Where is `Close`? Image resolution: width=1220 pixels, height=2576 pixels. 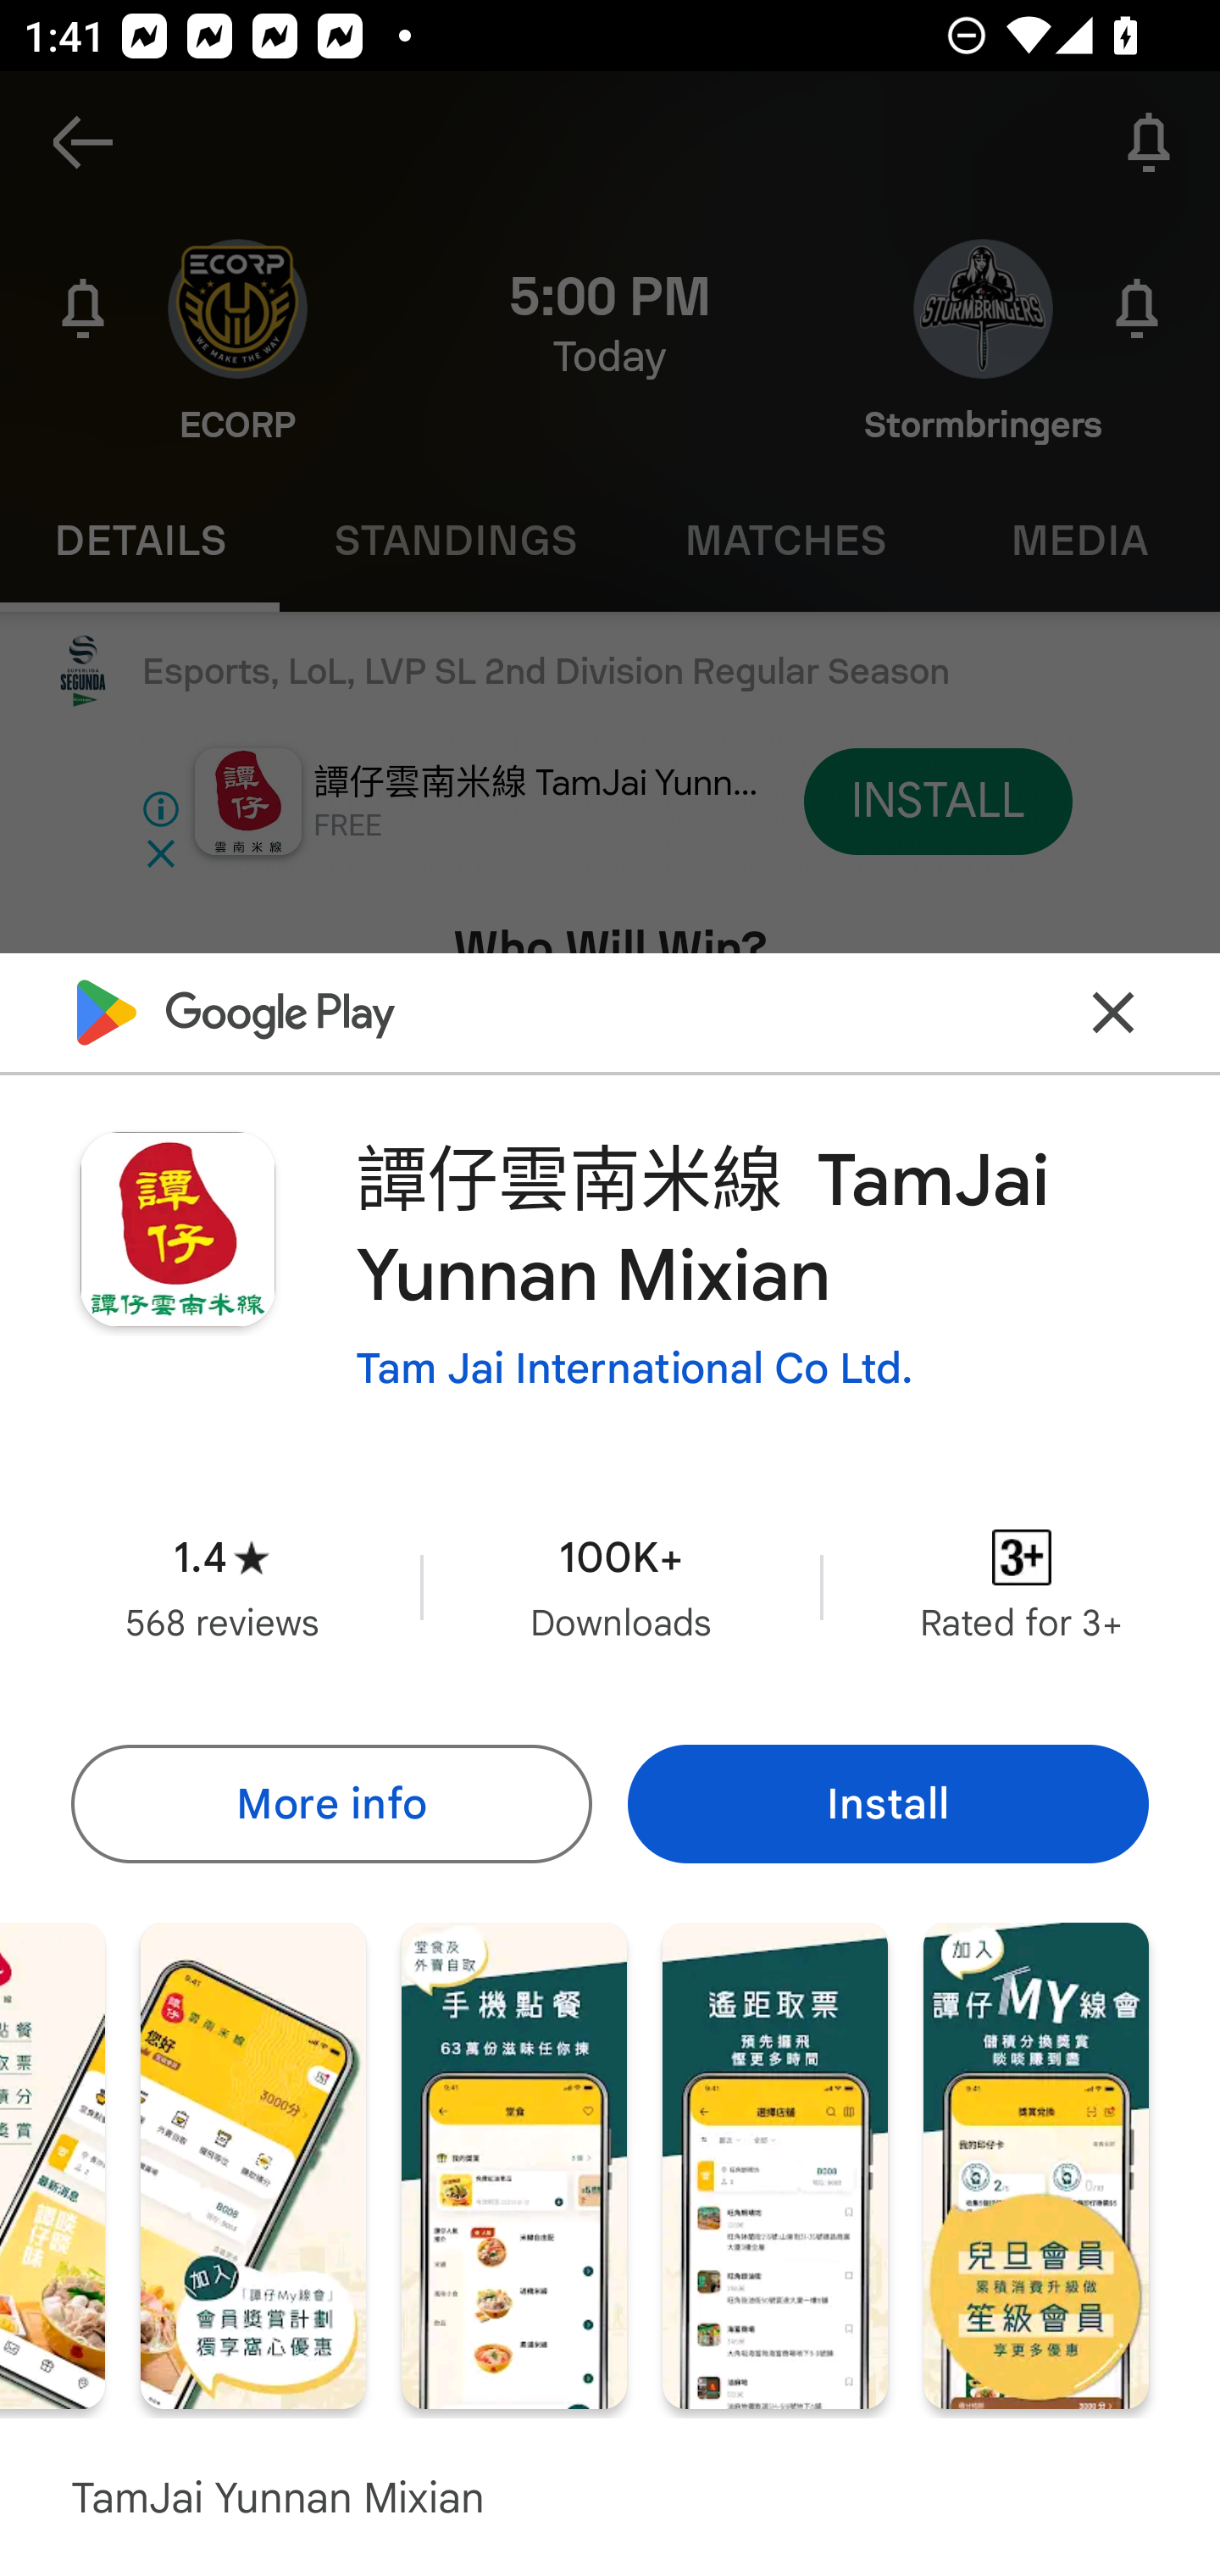 Close is located at coordinates (1113, 1012).